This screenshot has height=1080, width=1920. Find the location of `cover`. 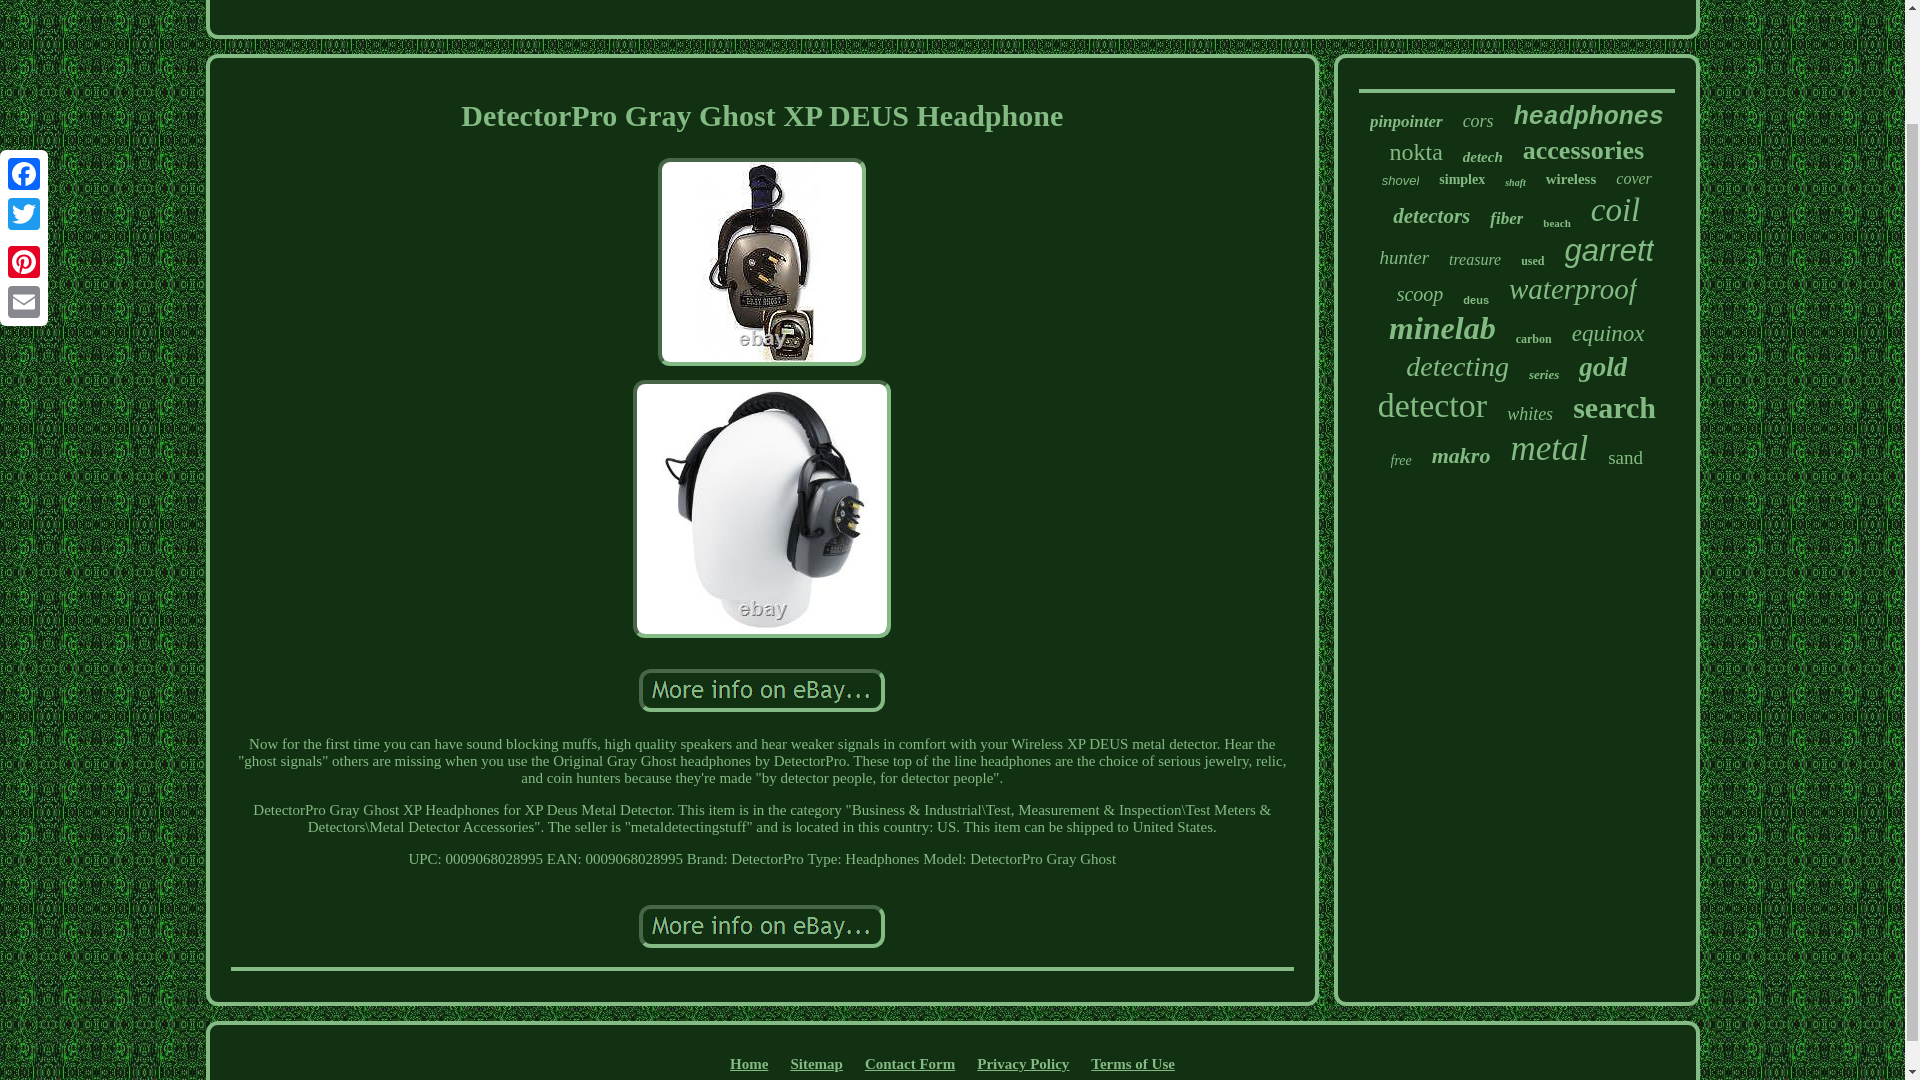

cover is located at coordinates (1634, 178).